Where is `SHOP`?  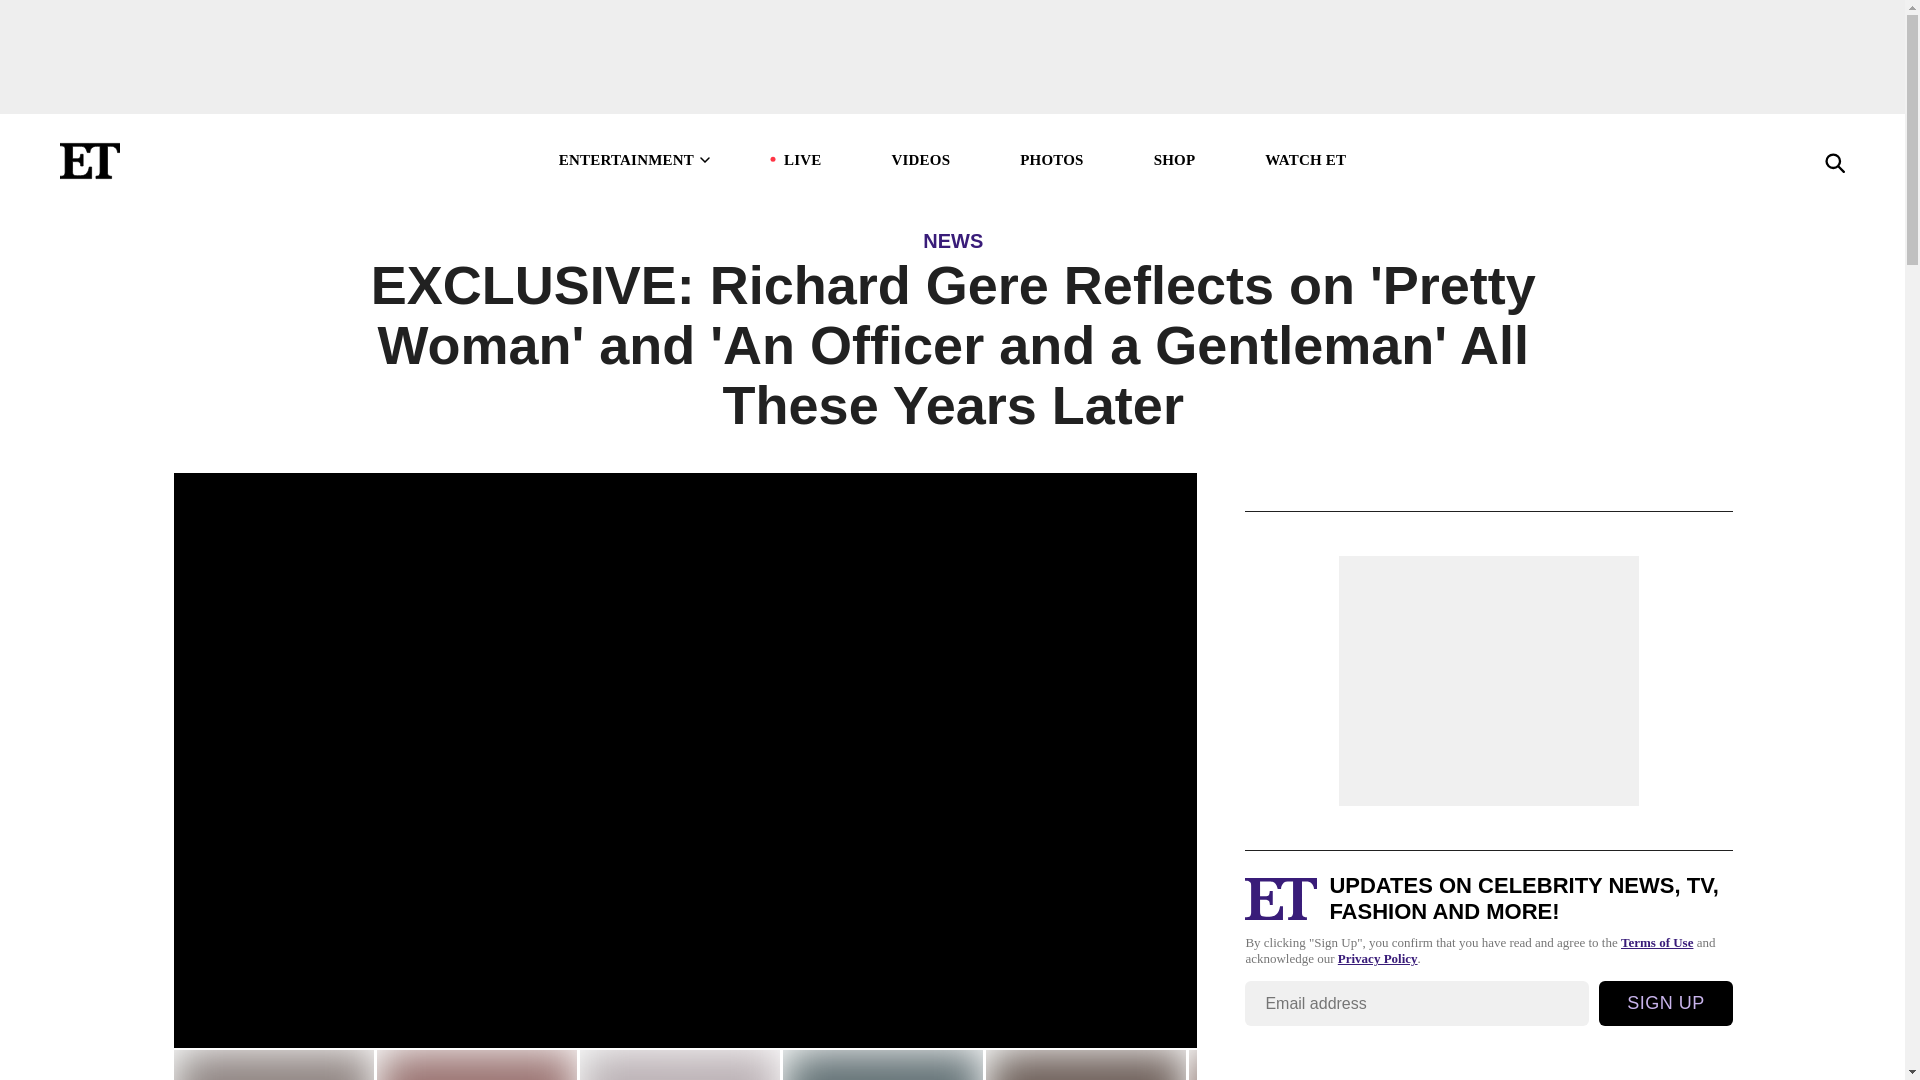
SHOP is located at coordinates (1174, 159).